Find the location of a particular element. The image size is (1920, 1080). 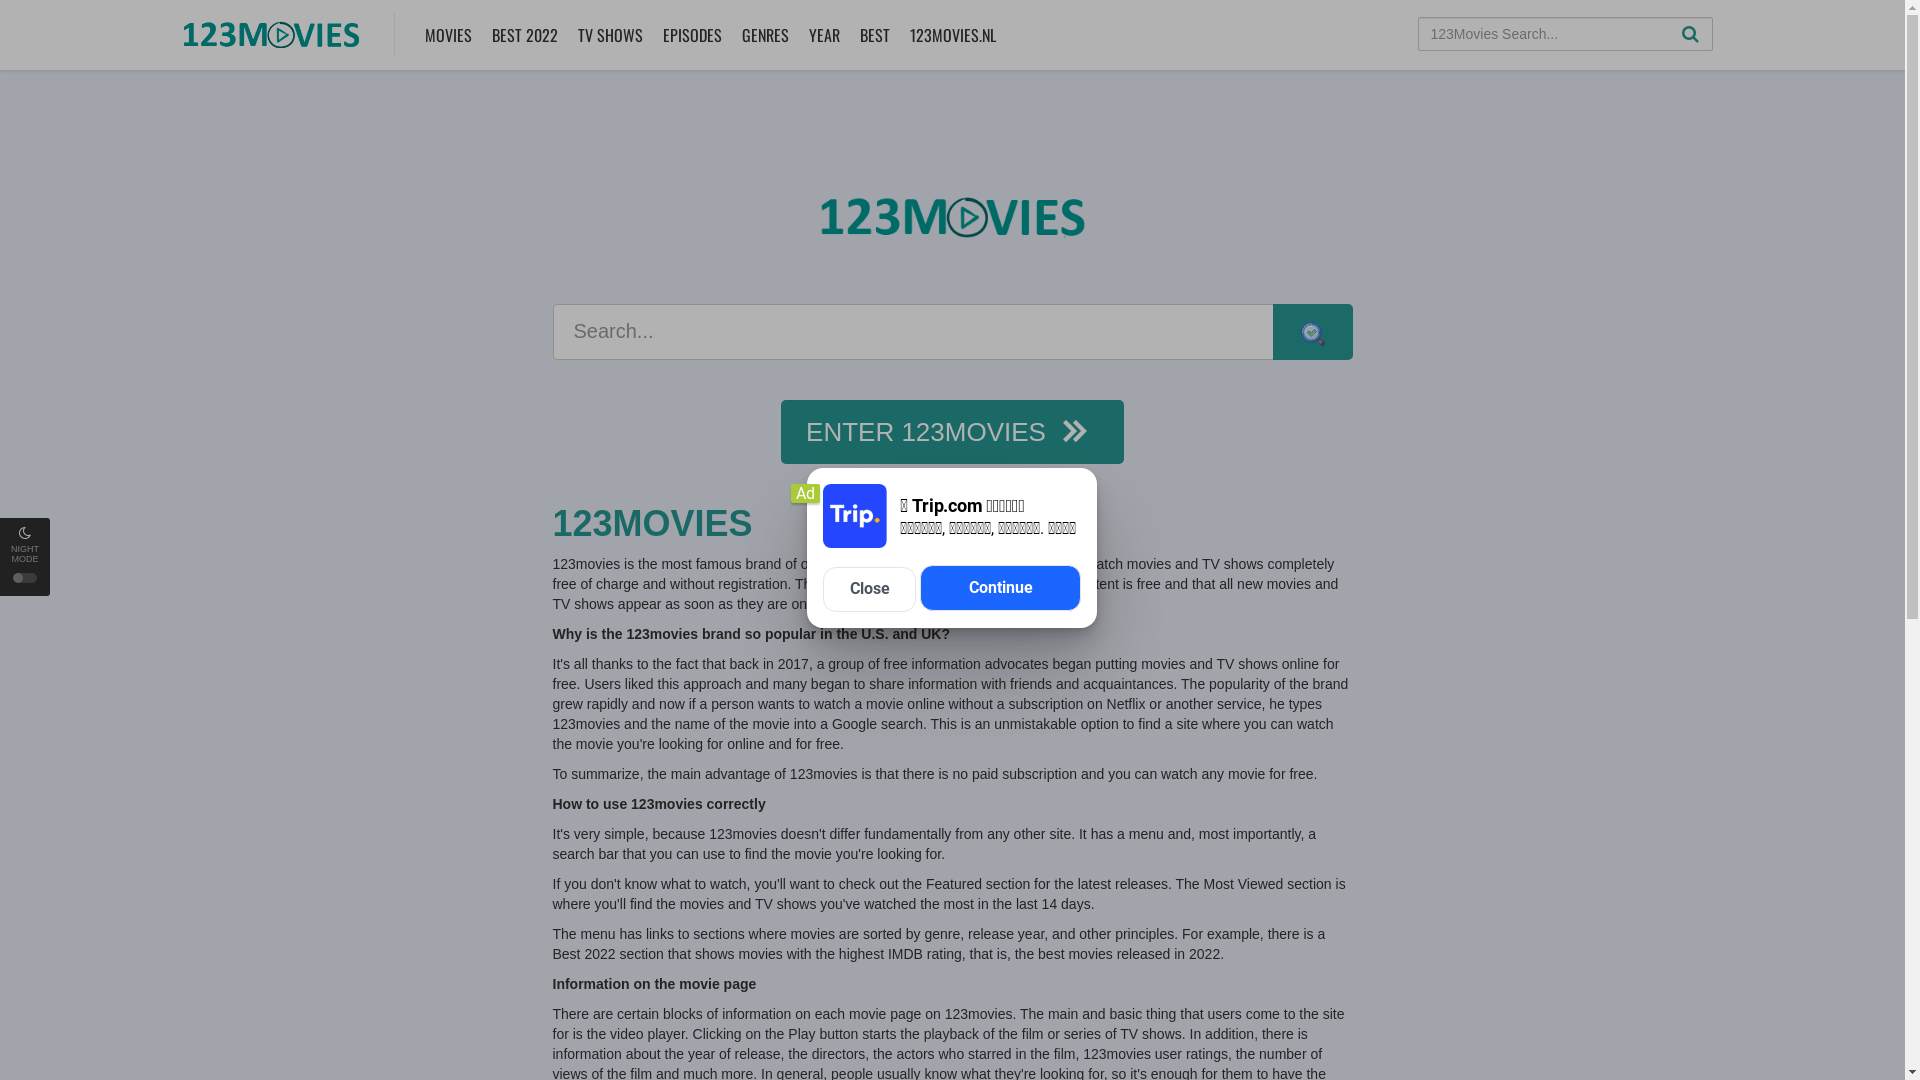

ENTER 123MOVIES is located at coordinates (952, 432).